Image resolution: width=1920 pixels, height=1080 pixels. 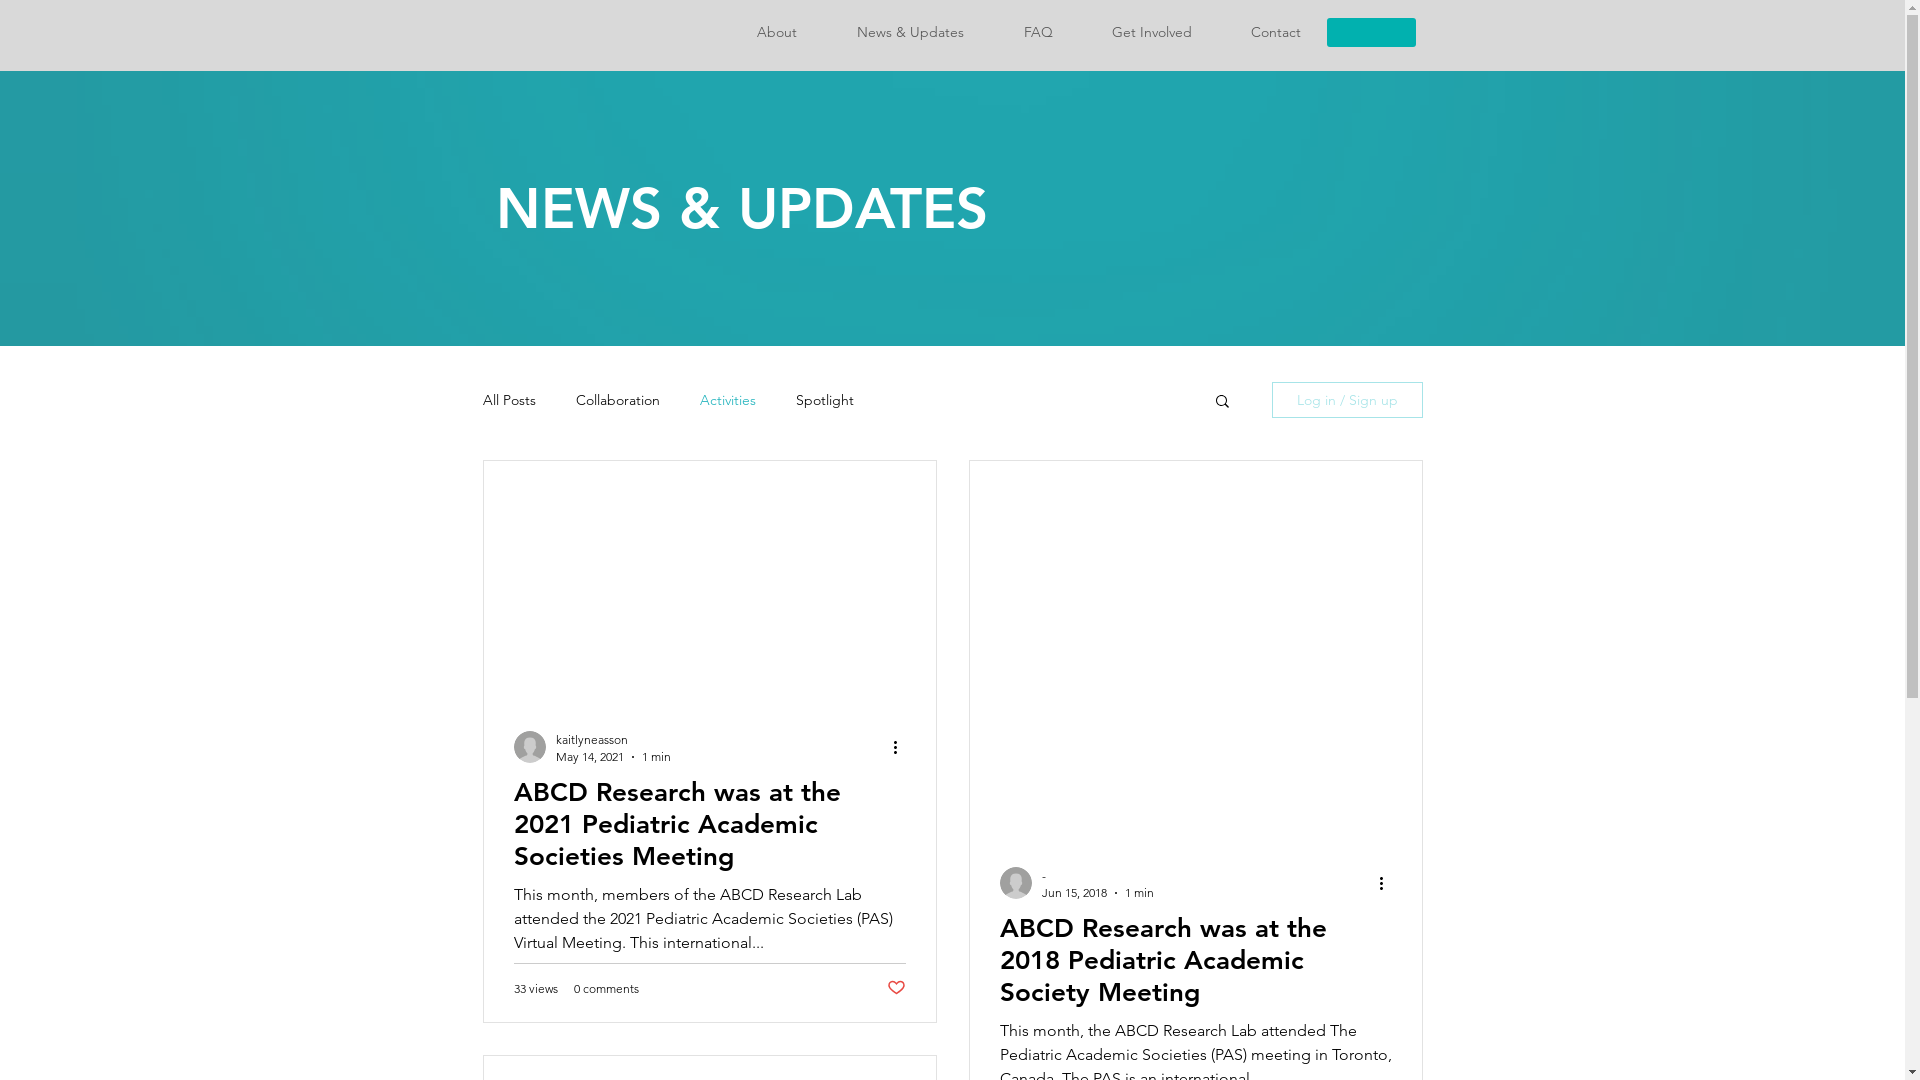 What do you see at coordinates (1037, 32) in the screenshot?
I see `FAQ` at bounding box center [1037, 32].